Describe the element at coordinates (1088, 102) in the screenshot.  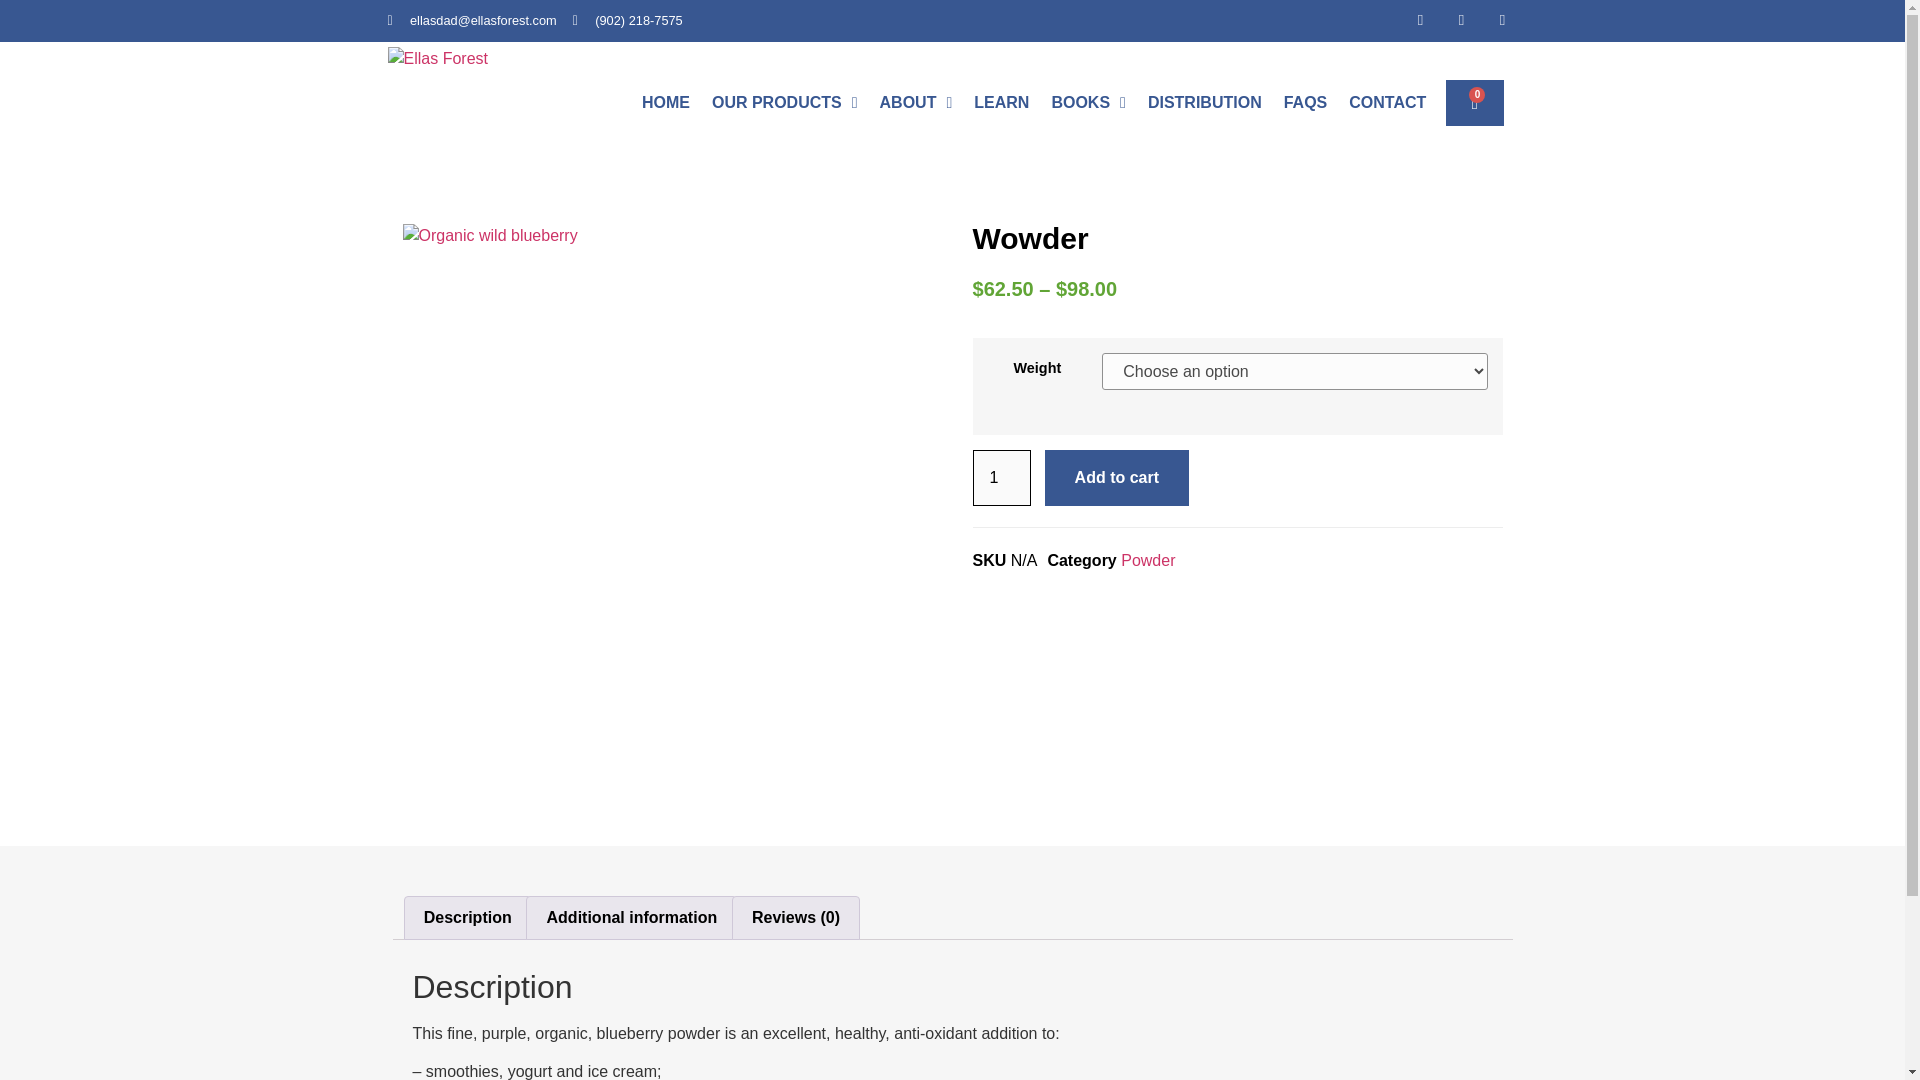
I see `BOOKS` at that location.